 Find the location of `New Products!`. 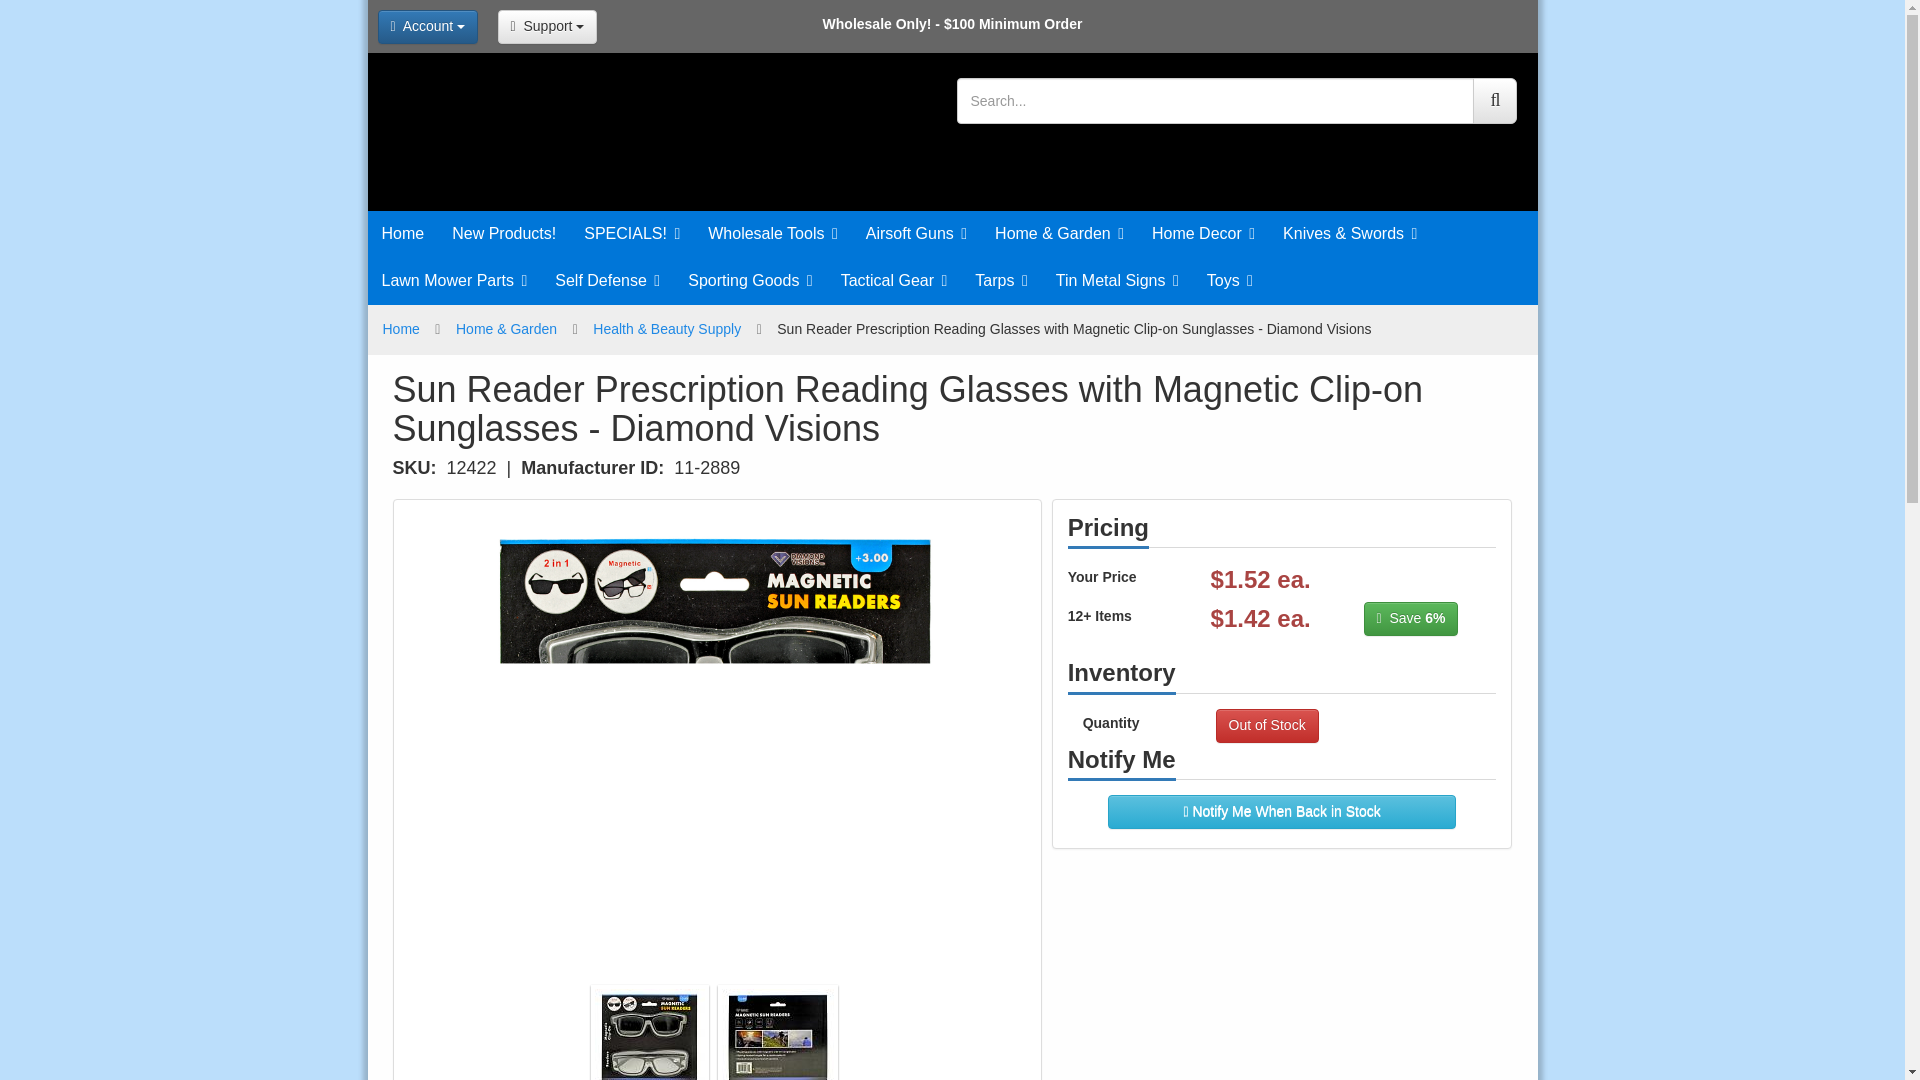

New Products! is located at coordinates (504, 234).